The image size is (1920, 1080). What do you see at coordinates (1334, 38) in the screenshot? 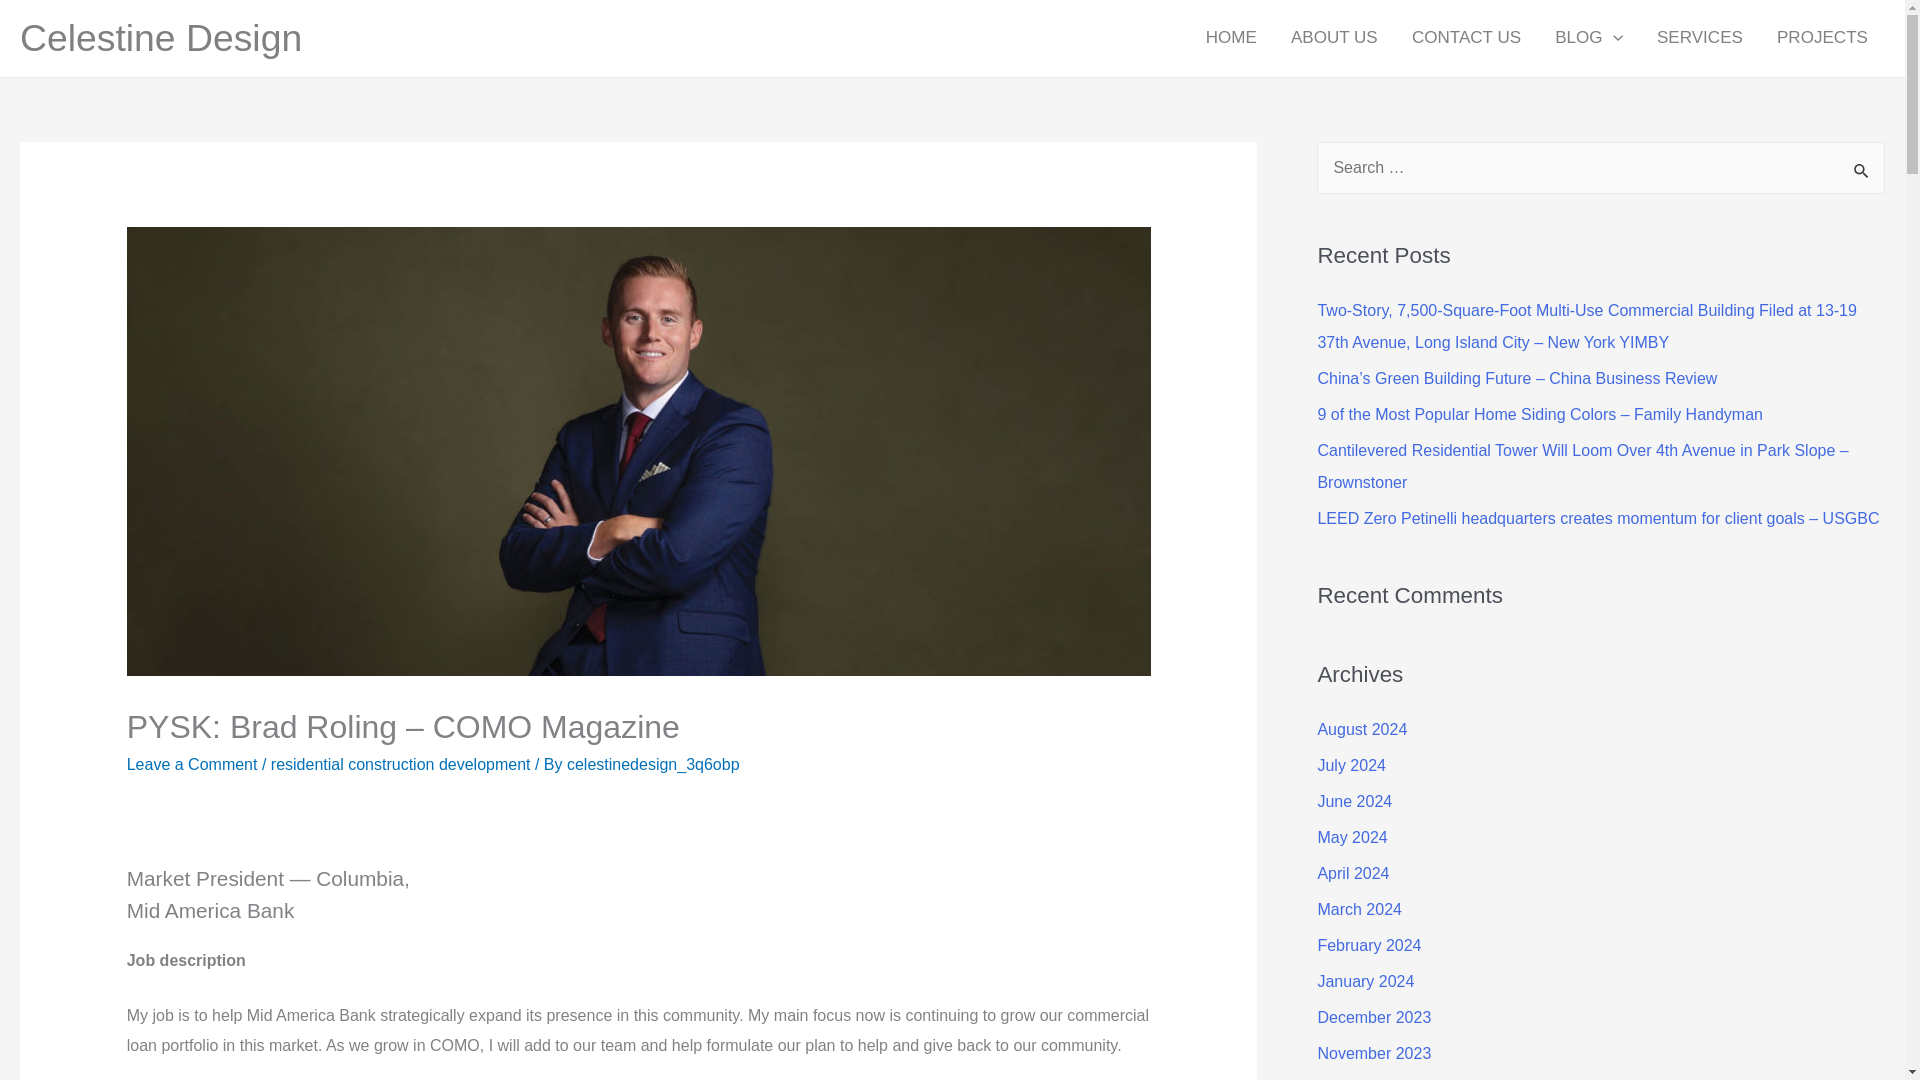
I see `ABOUT US` at bounding box center [1334, 38].